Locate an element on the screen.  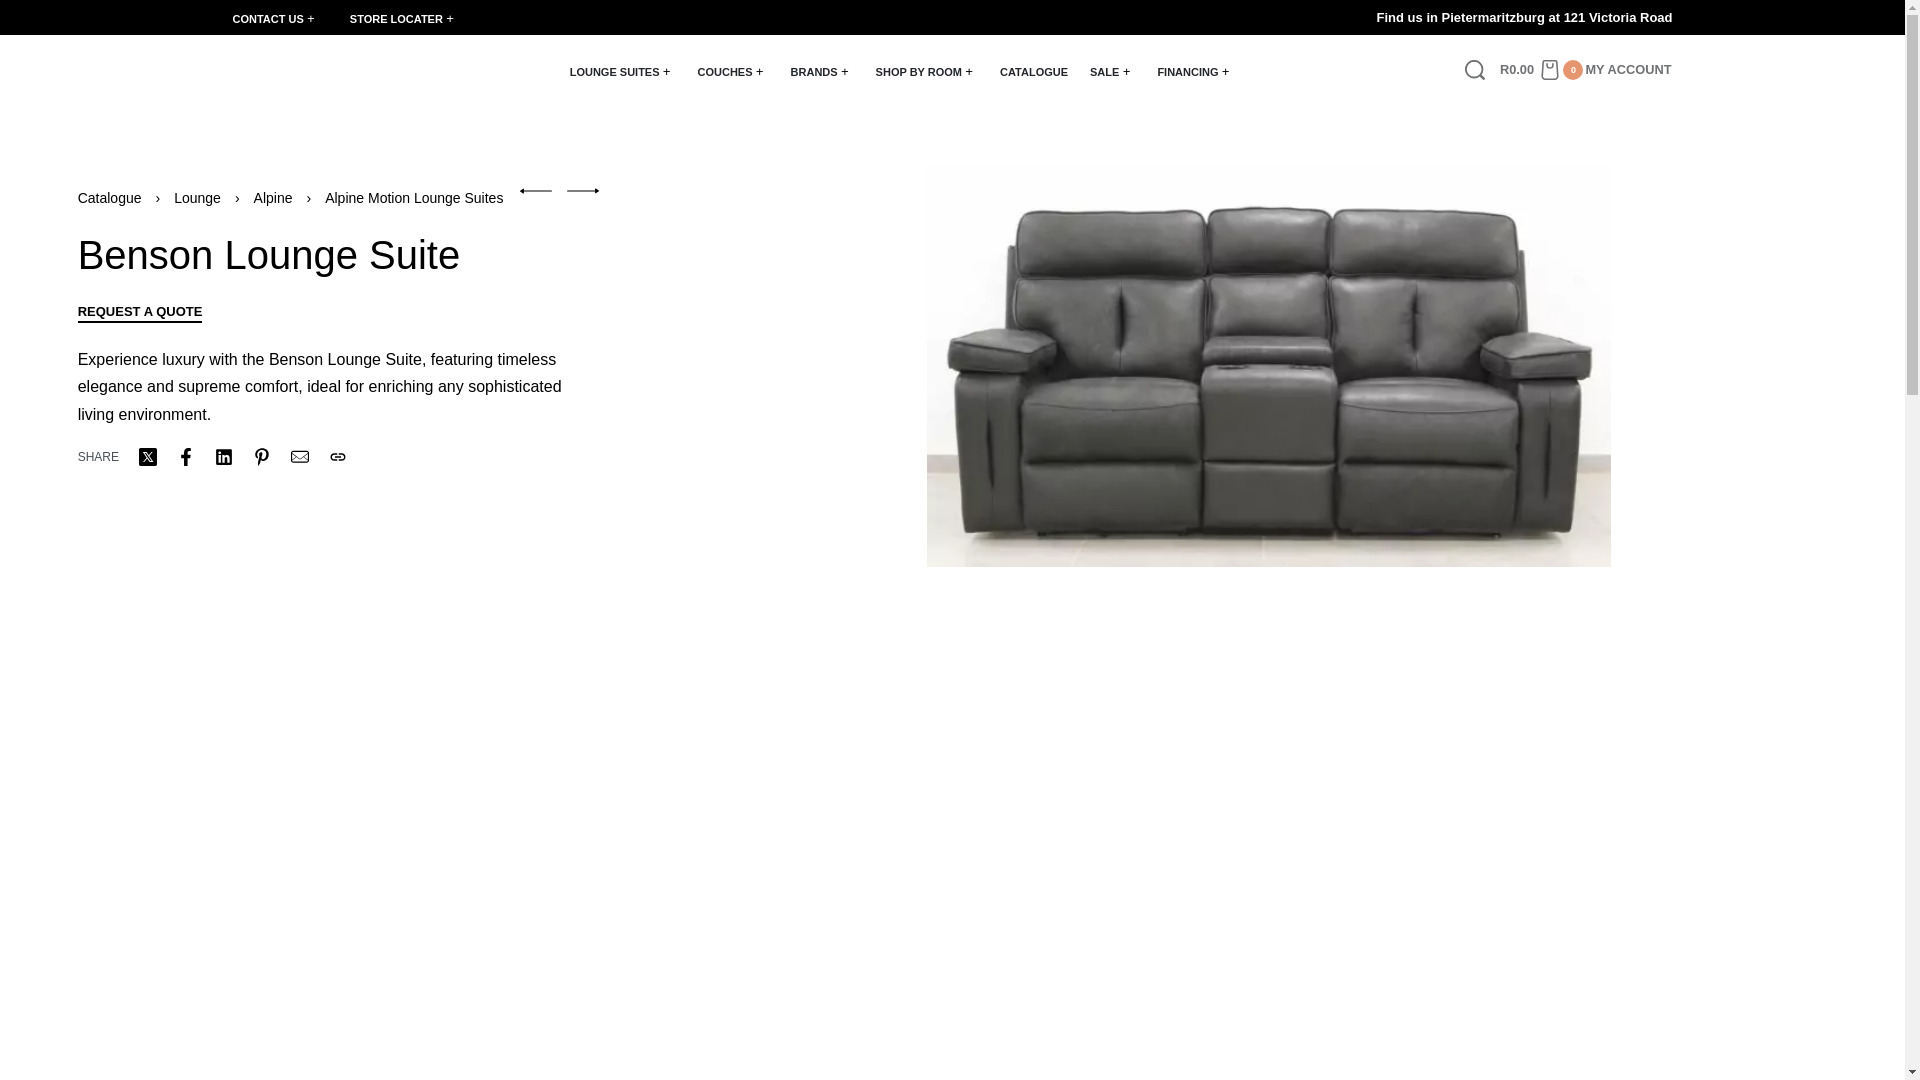
COUCHES is located at coordinates (734, 72).